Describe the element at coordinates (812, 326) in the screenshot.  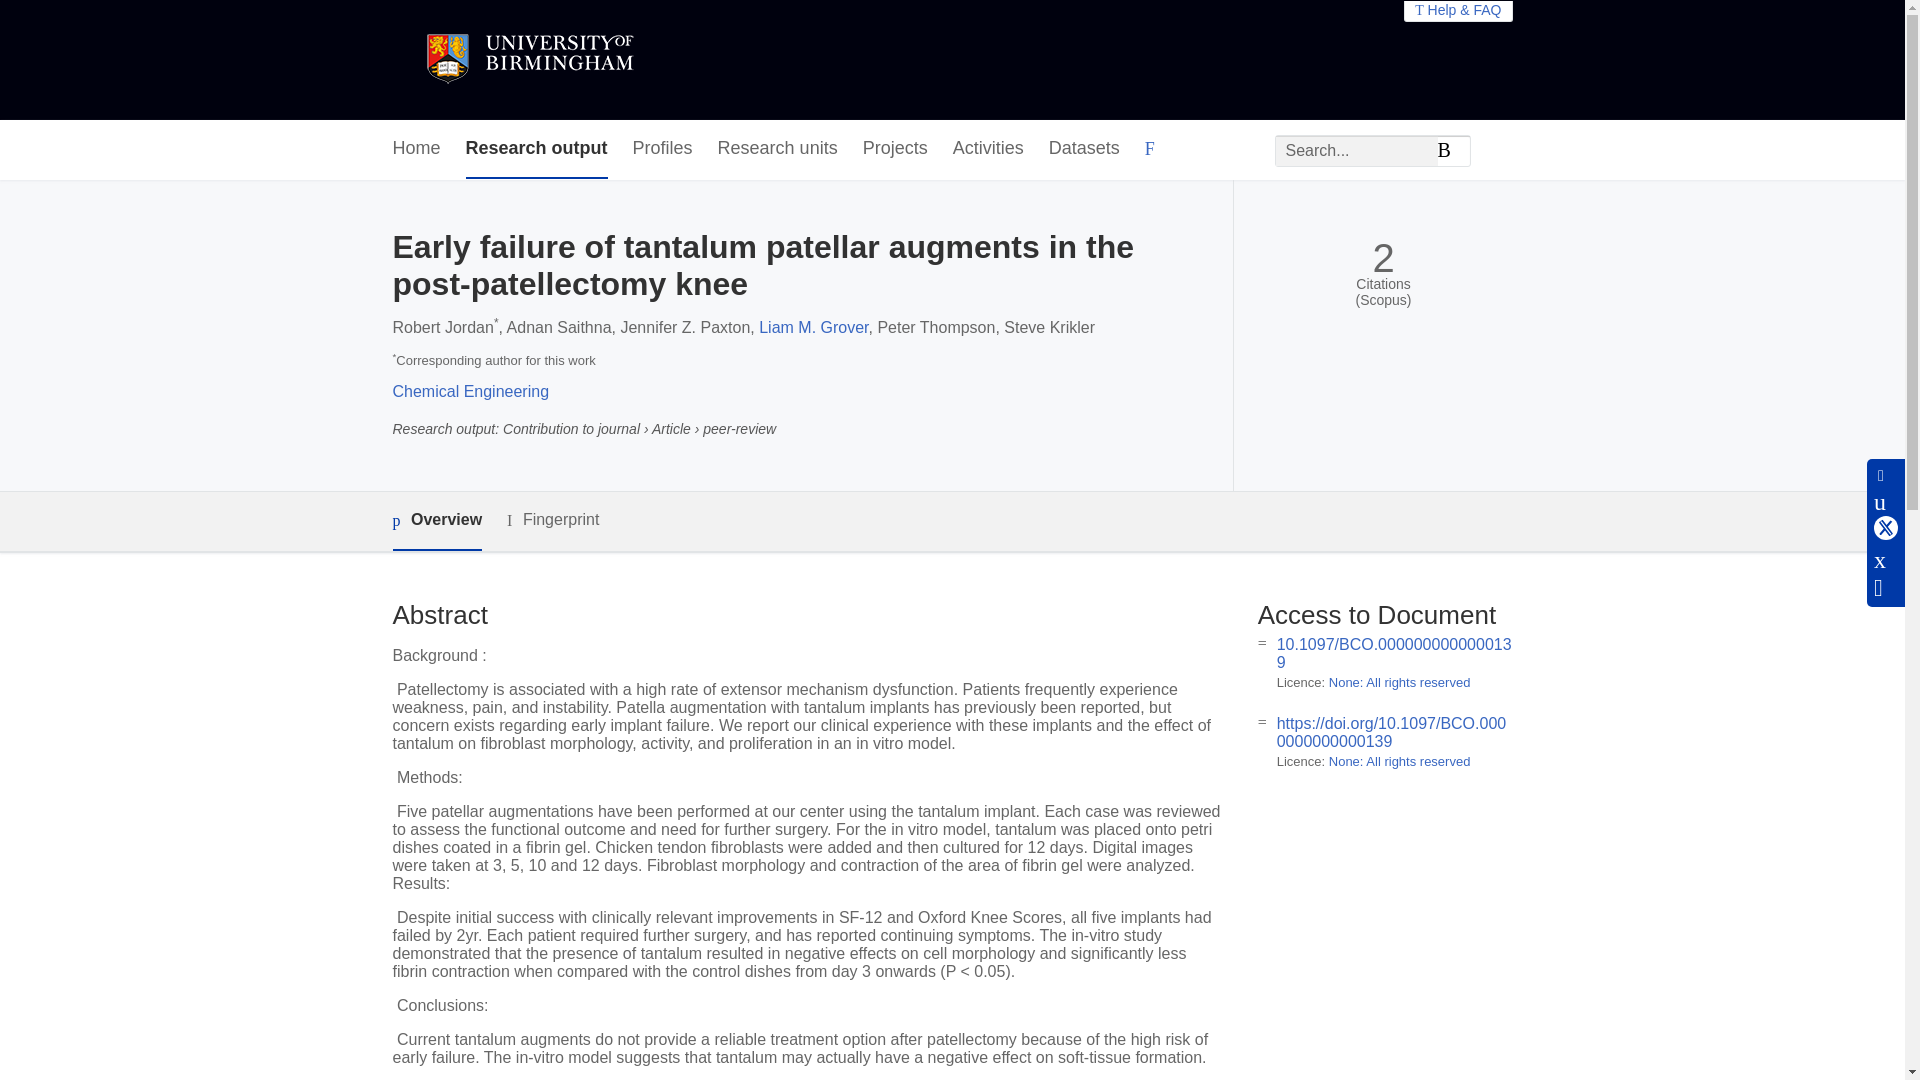
I see `Liam M. Grover` at that location.